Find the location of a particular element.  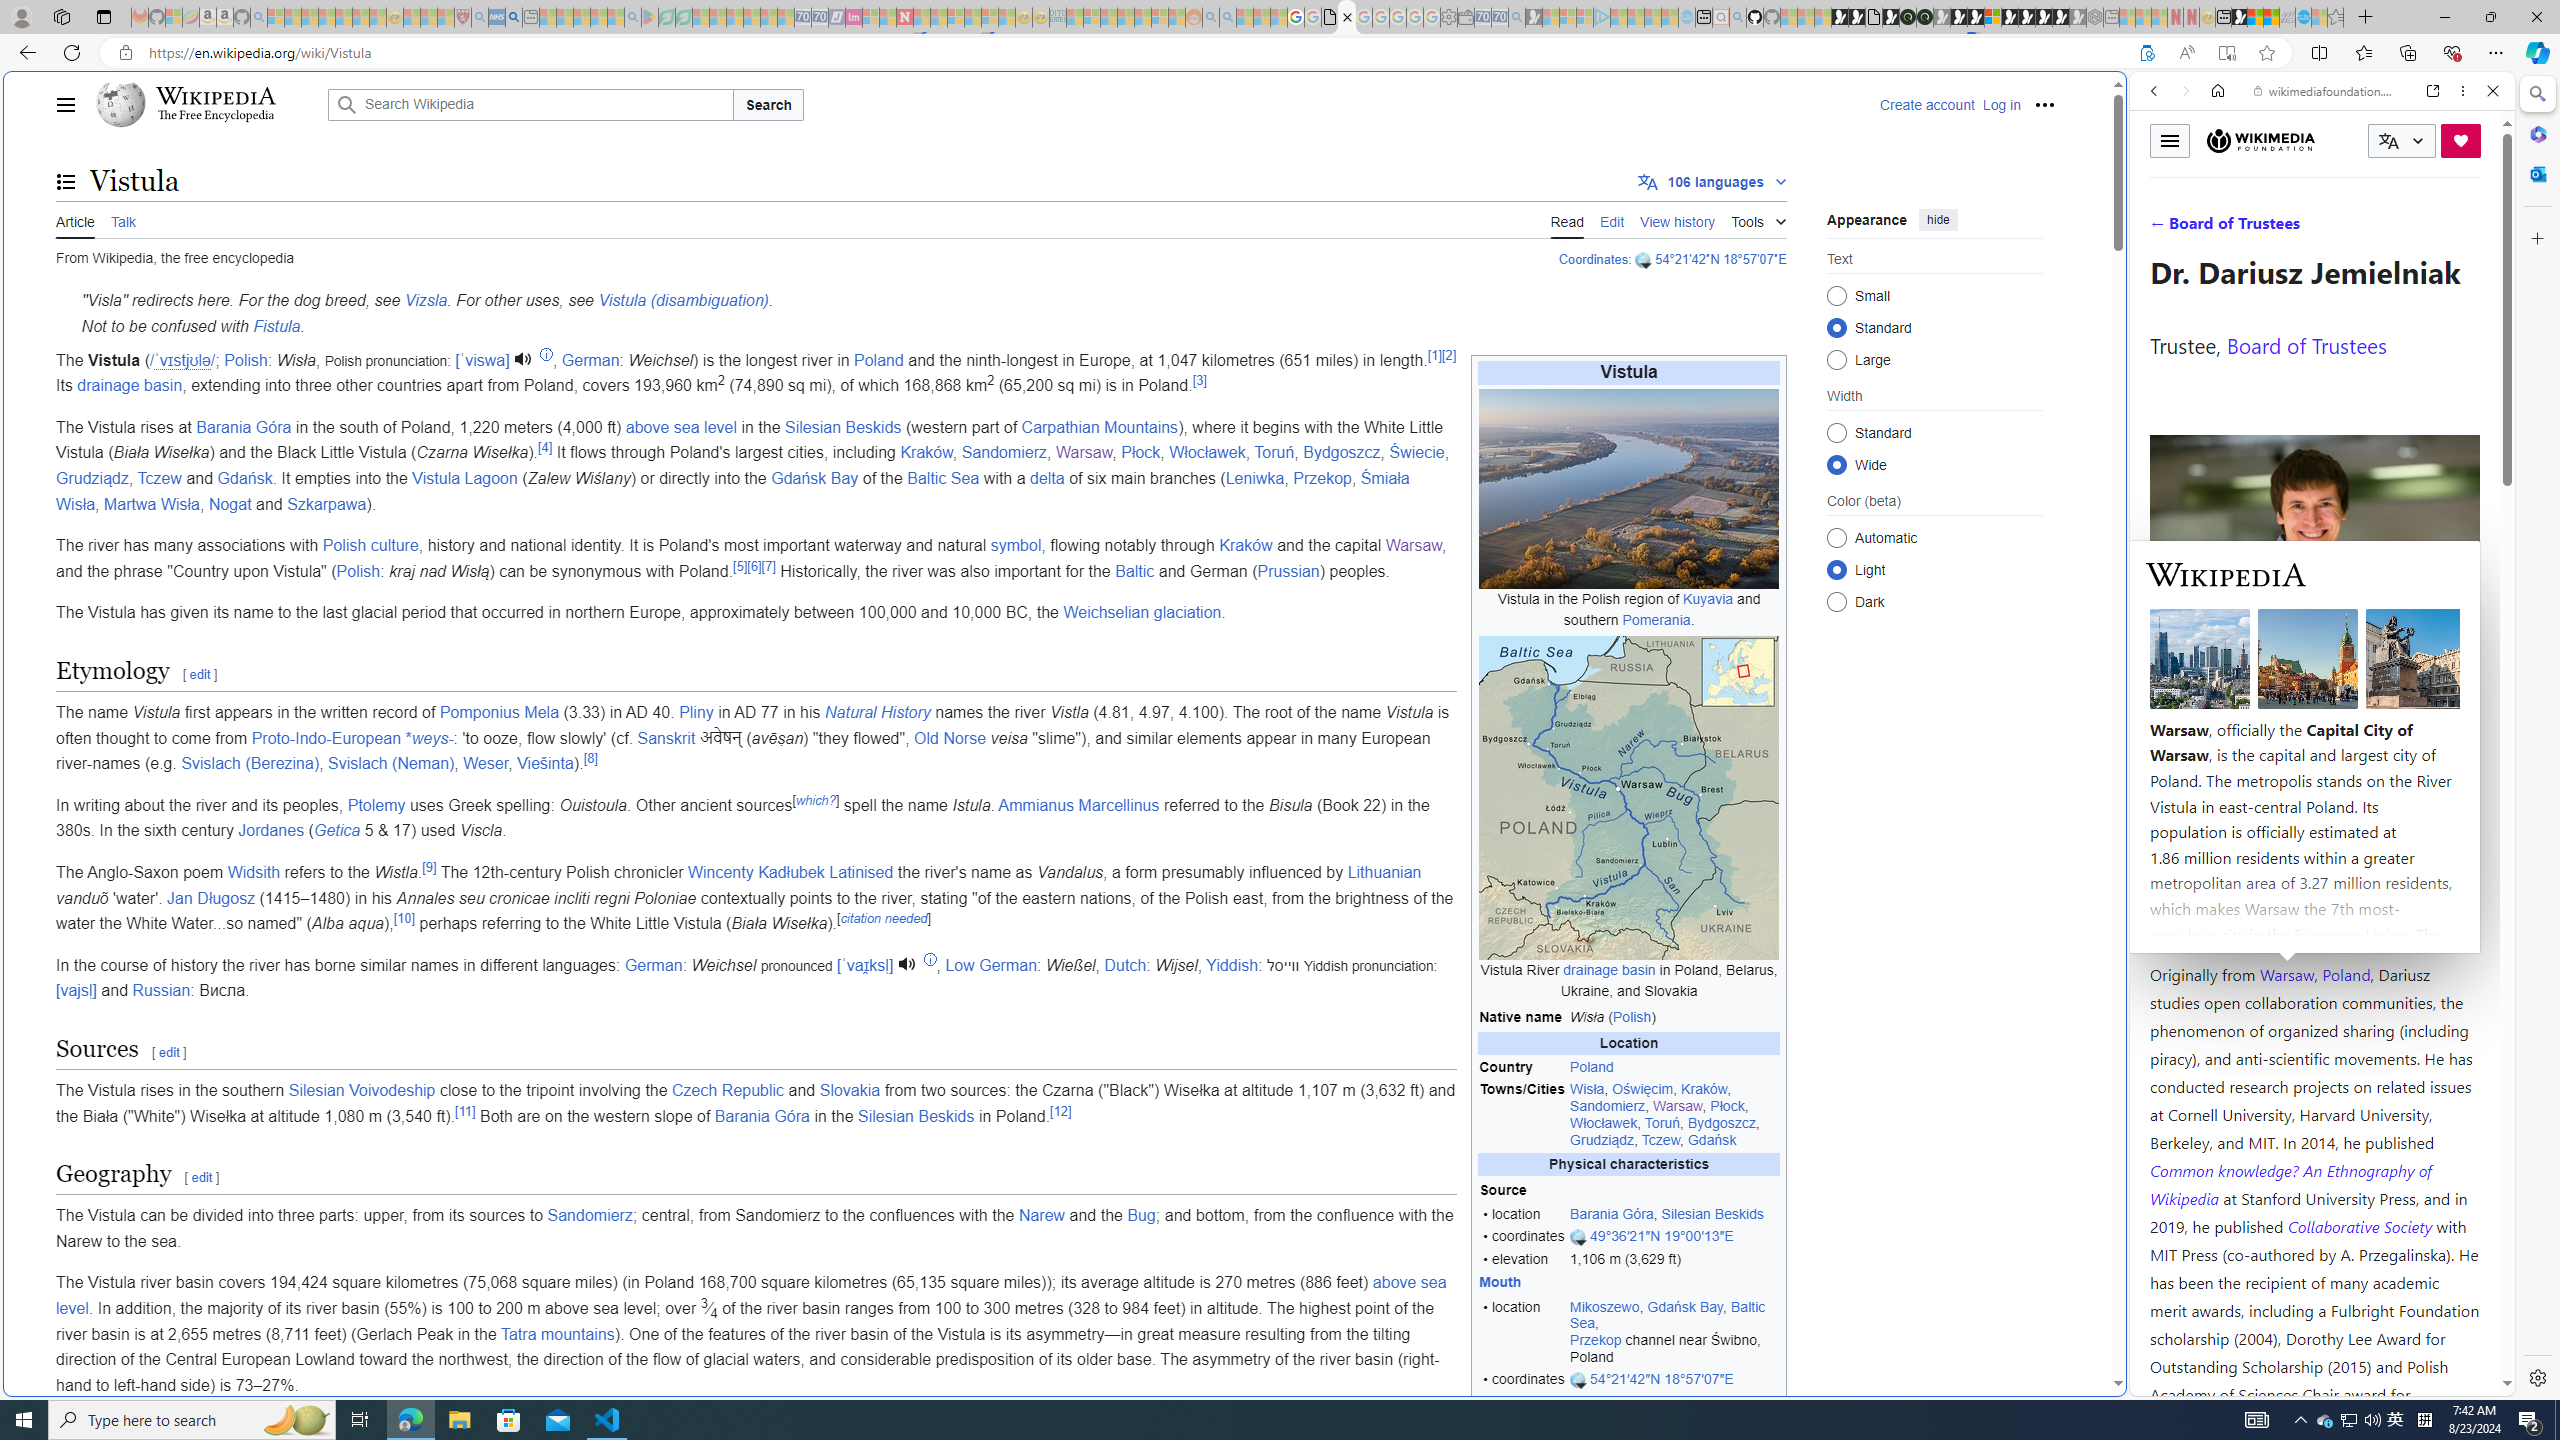

Microsoft-Report a Concern to Bing - Sleeping is located at coordinates (174, 17).